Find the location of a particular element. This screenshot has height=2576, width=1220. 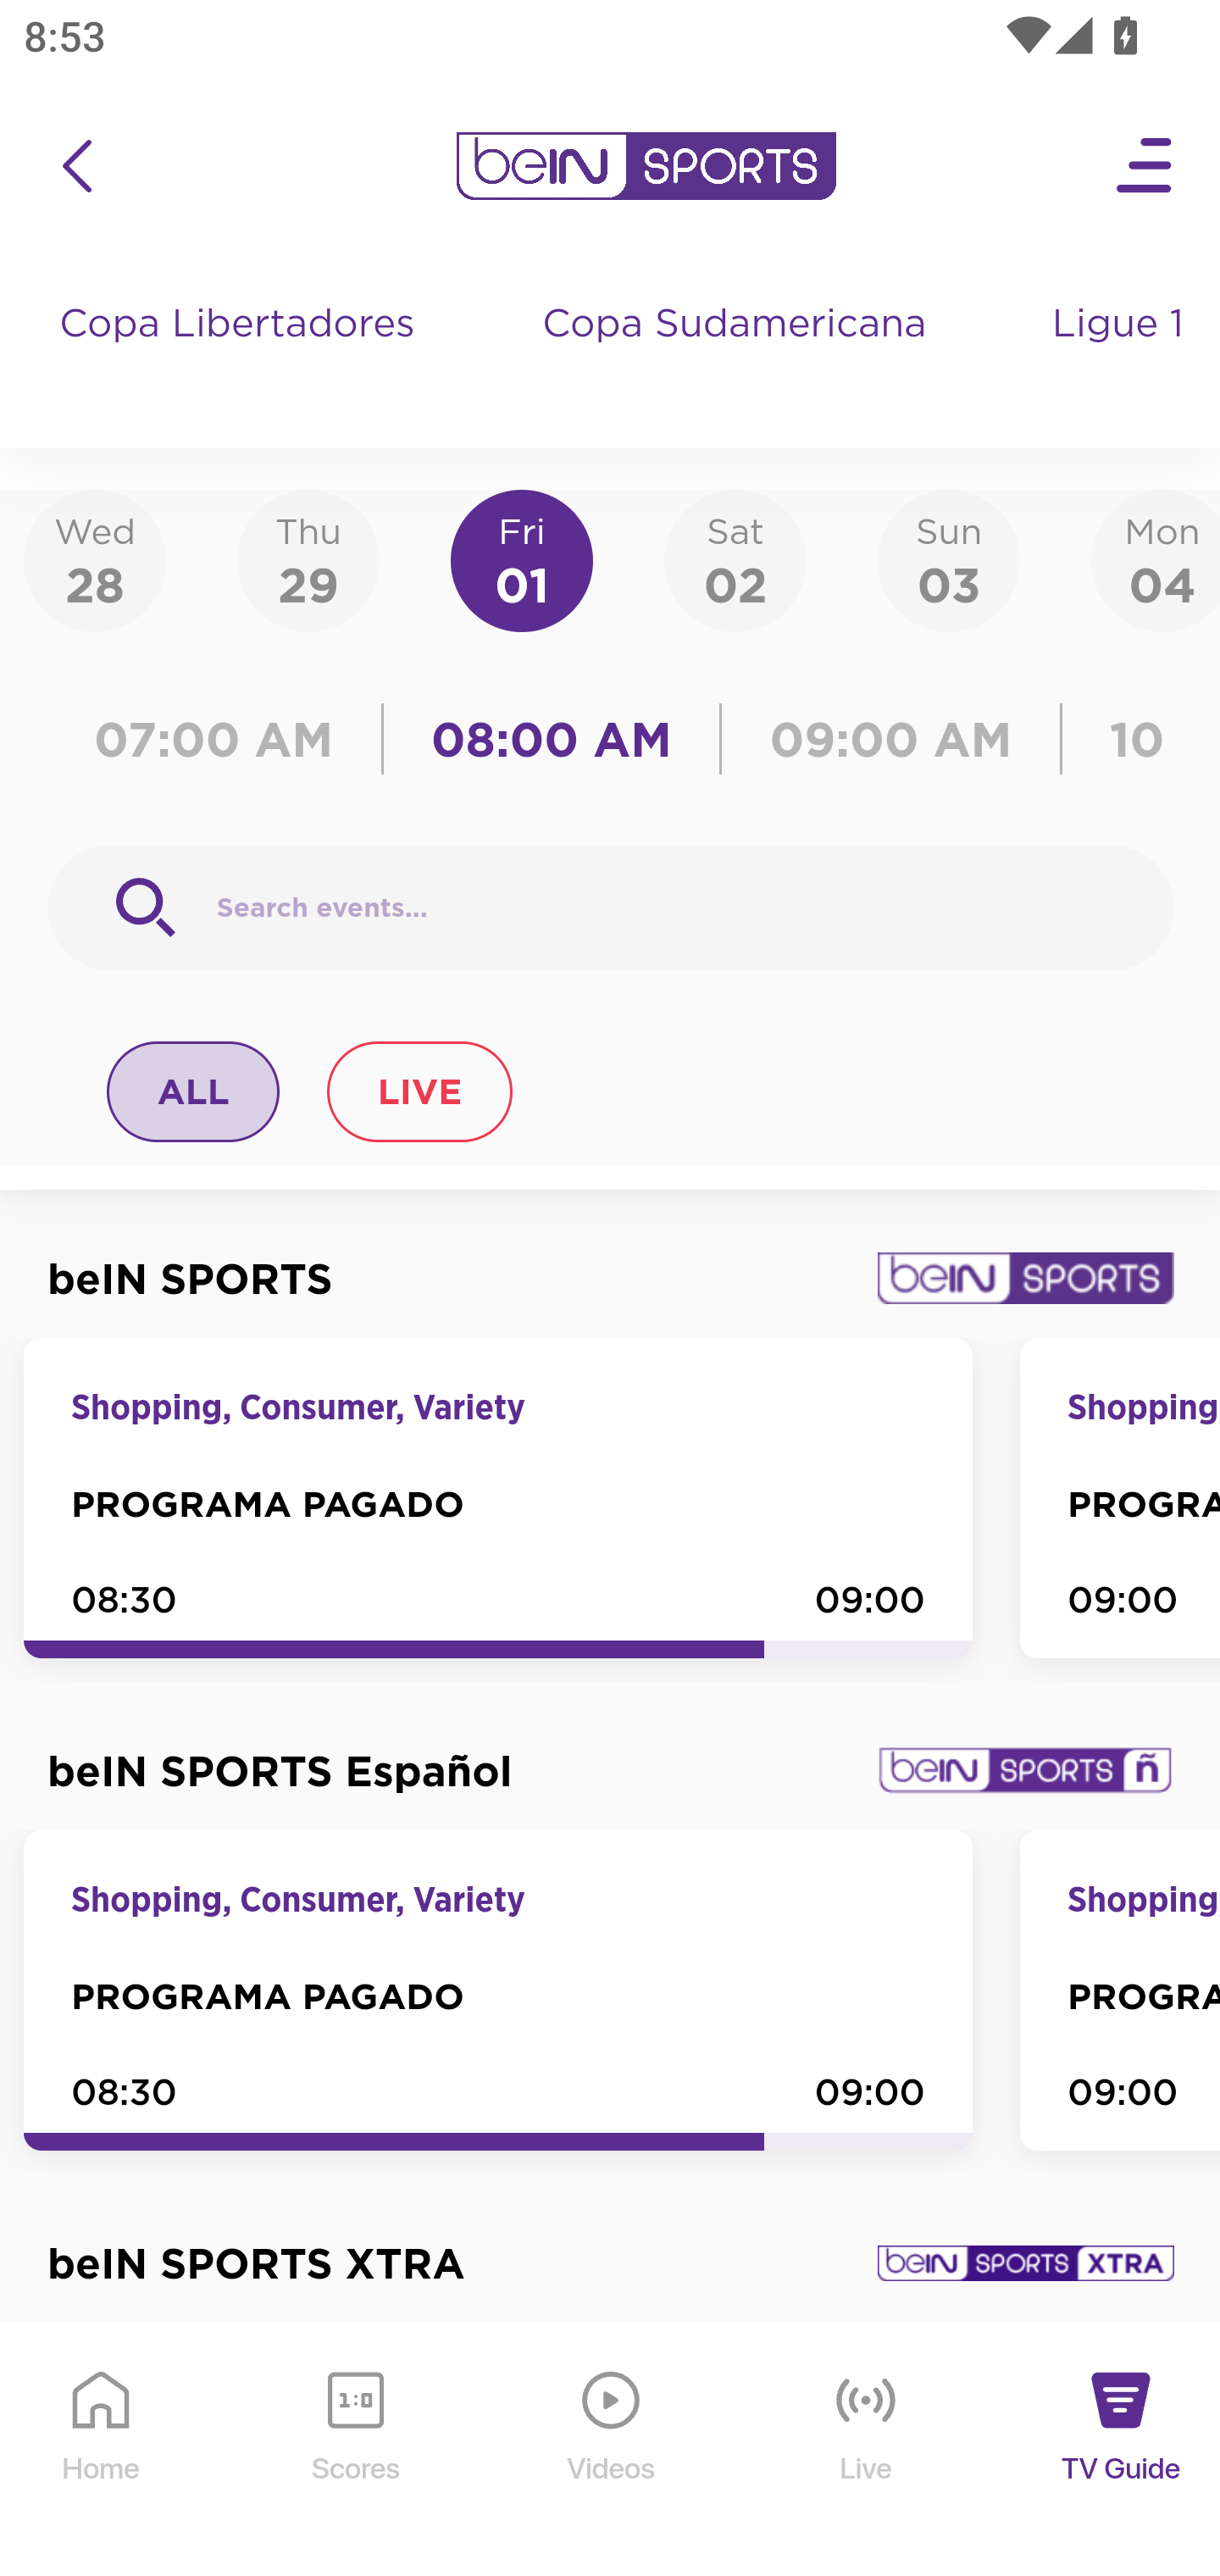

Mon04 is located at coordinates (1156, 559).